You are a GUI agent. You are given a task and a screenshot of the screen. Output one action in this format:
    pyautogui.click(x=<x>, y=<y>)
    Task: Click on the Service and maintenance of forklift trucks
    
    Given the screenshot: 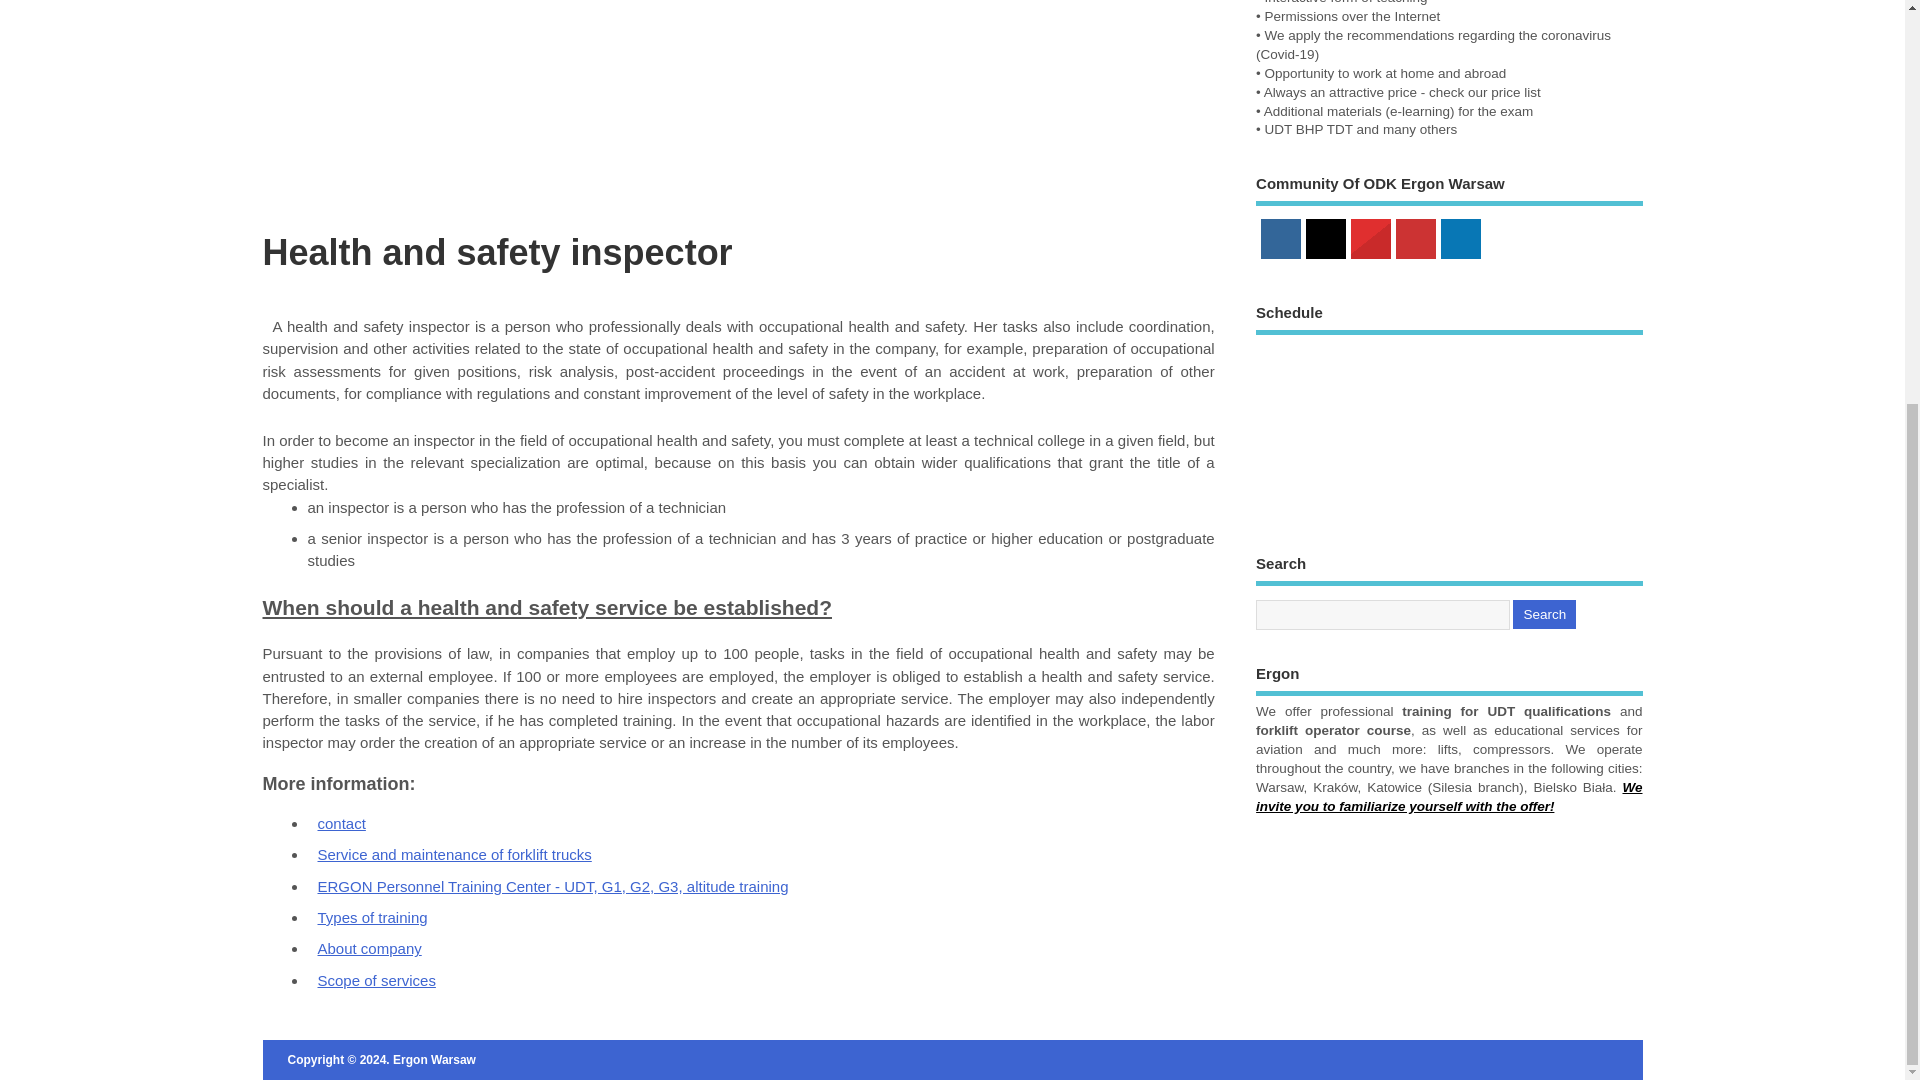 What is the action you would take?
    pyautogui.click(x=454, y=854)
    